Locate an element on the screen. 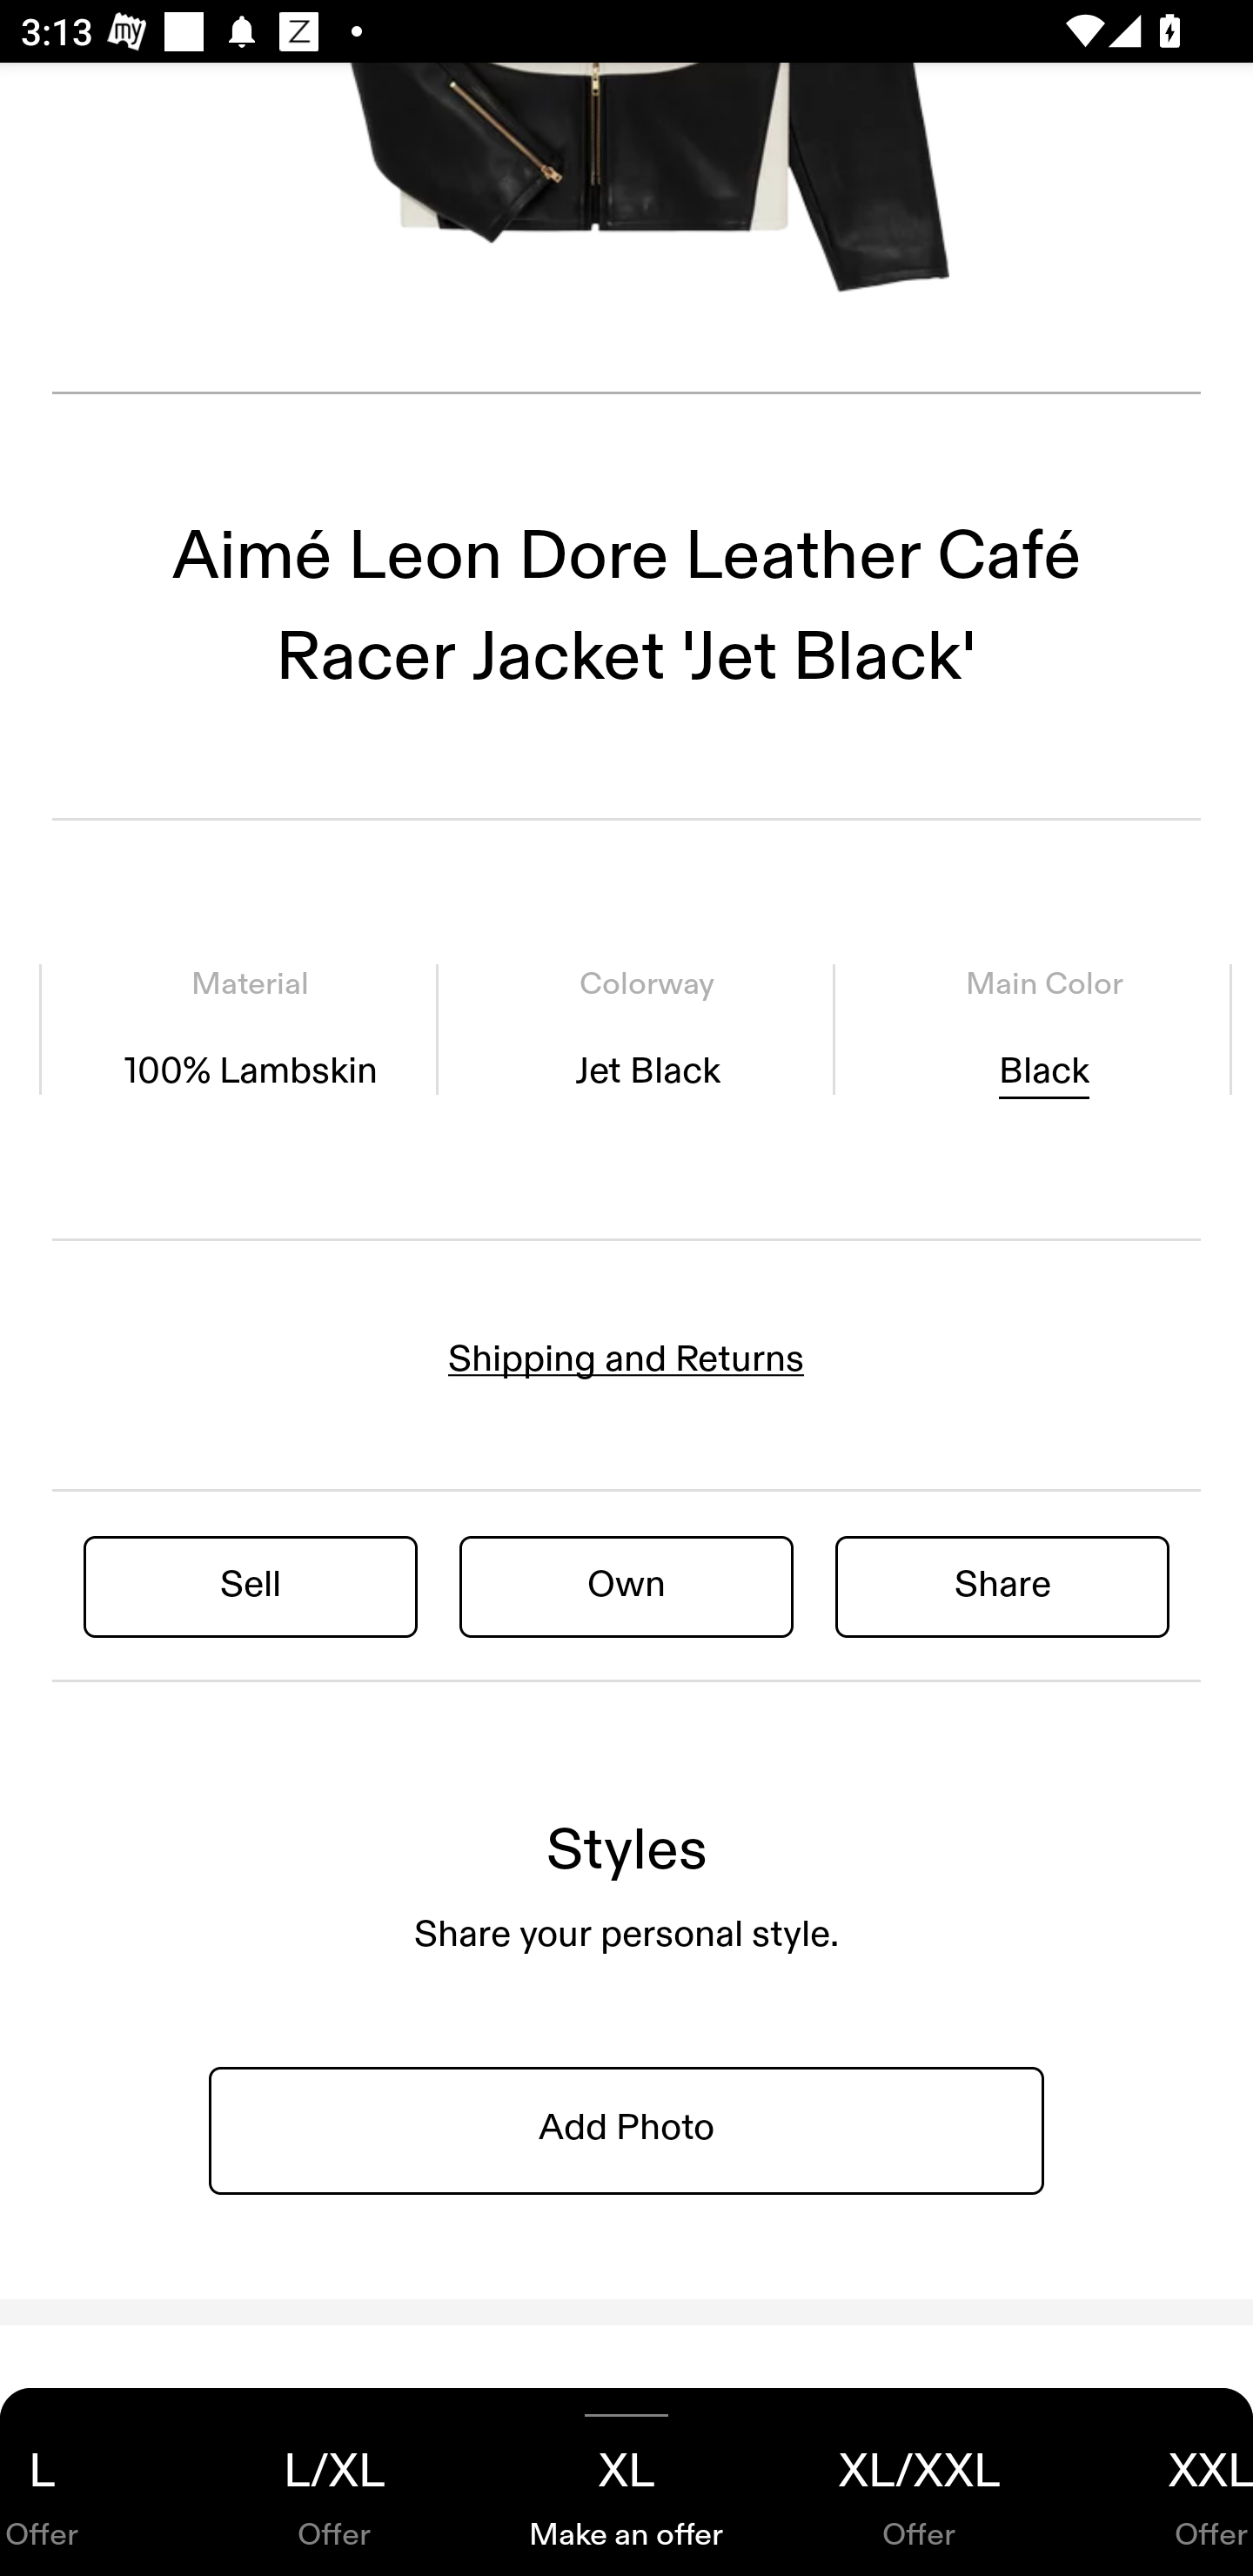 Image resolution: width=1253 pixels, height=2576 pixels. Main Color Black is located at coordinates (1043, 1030).